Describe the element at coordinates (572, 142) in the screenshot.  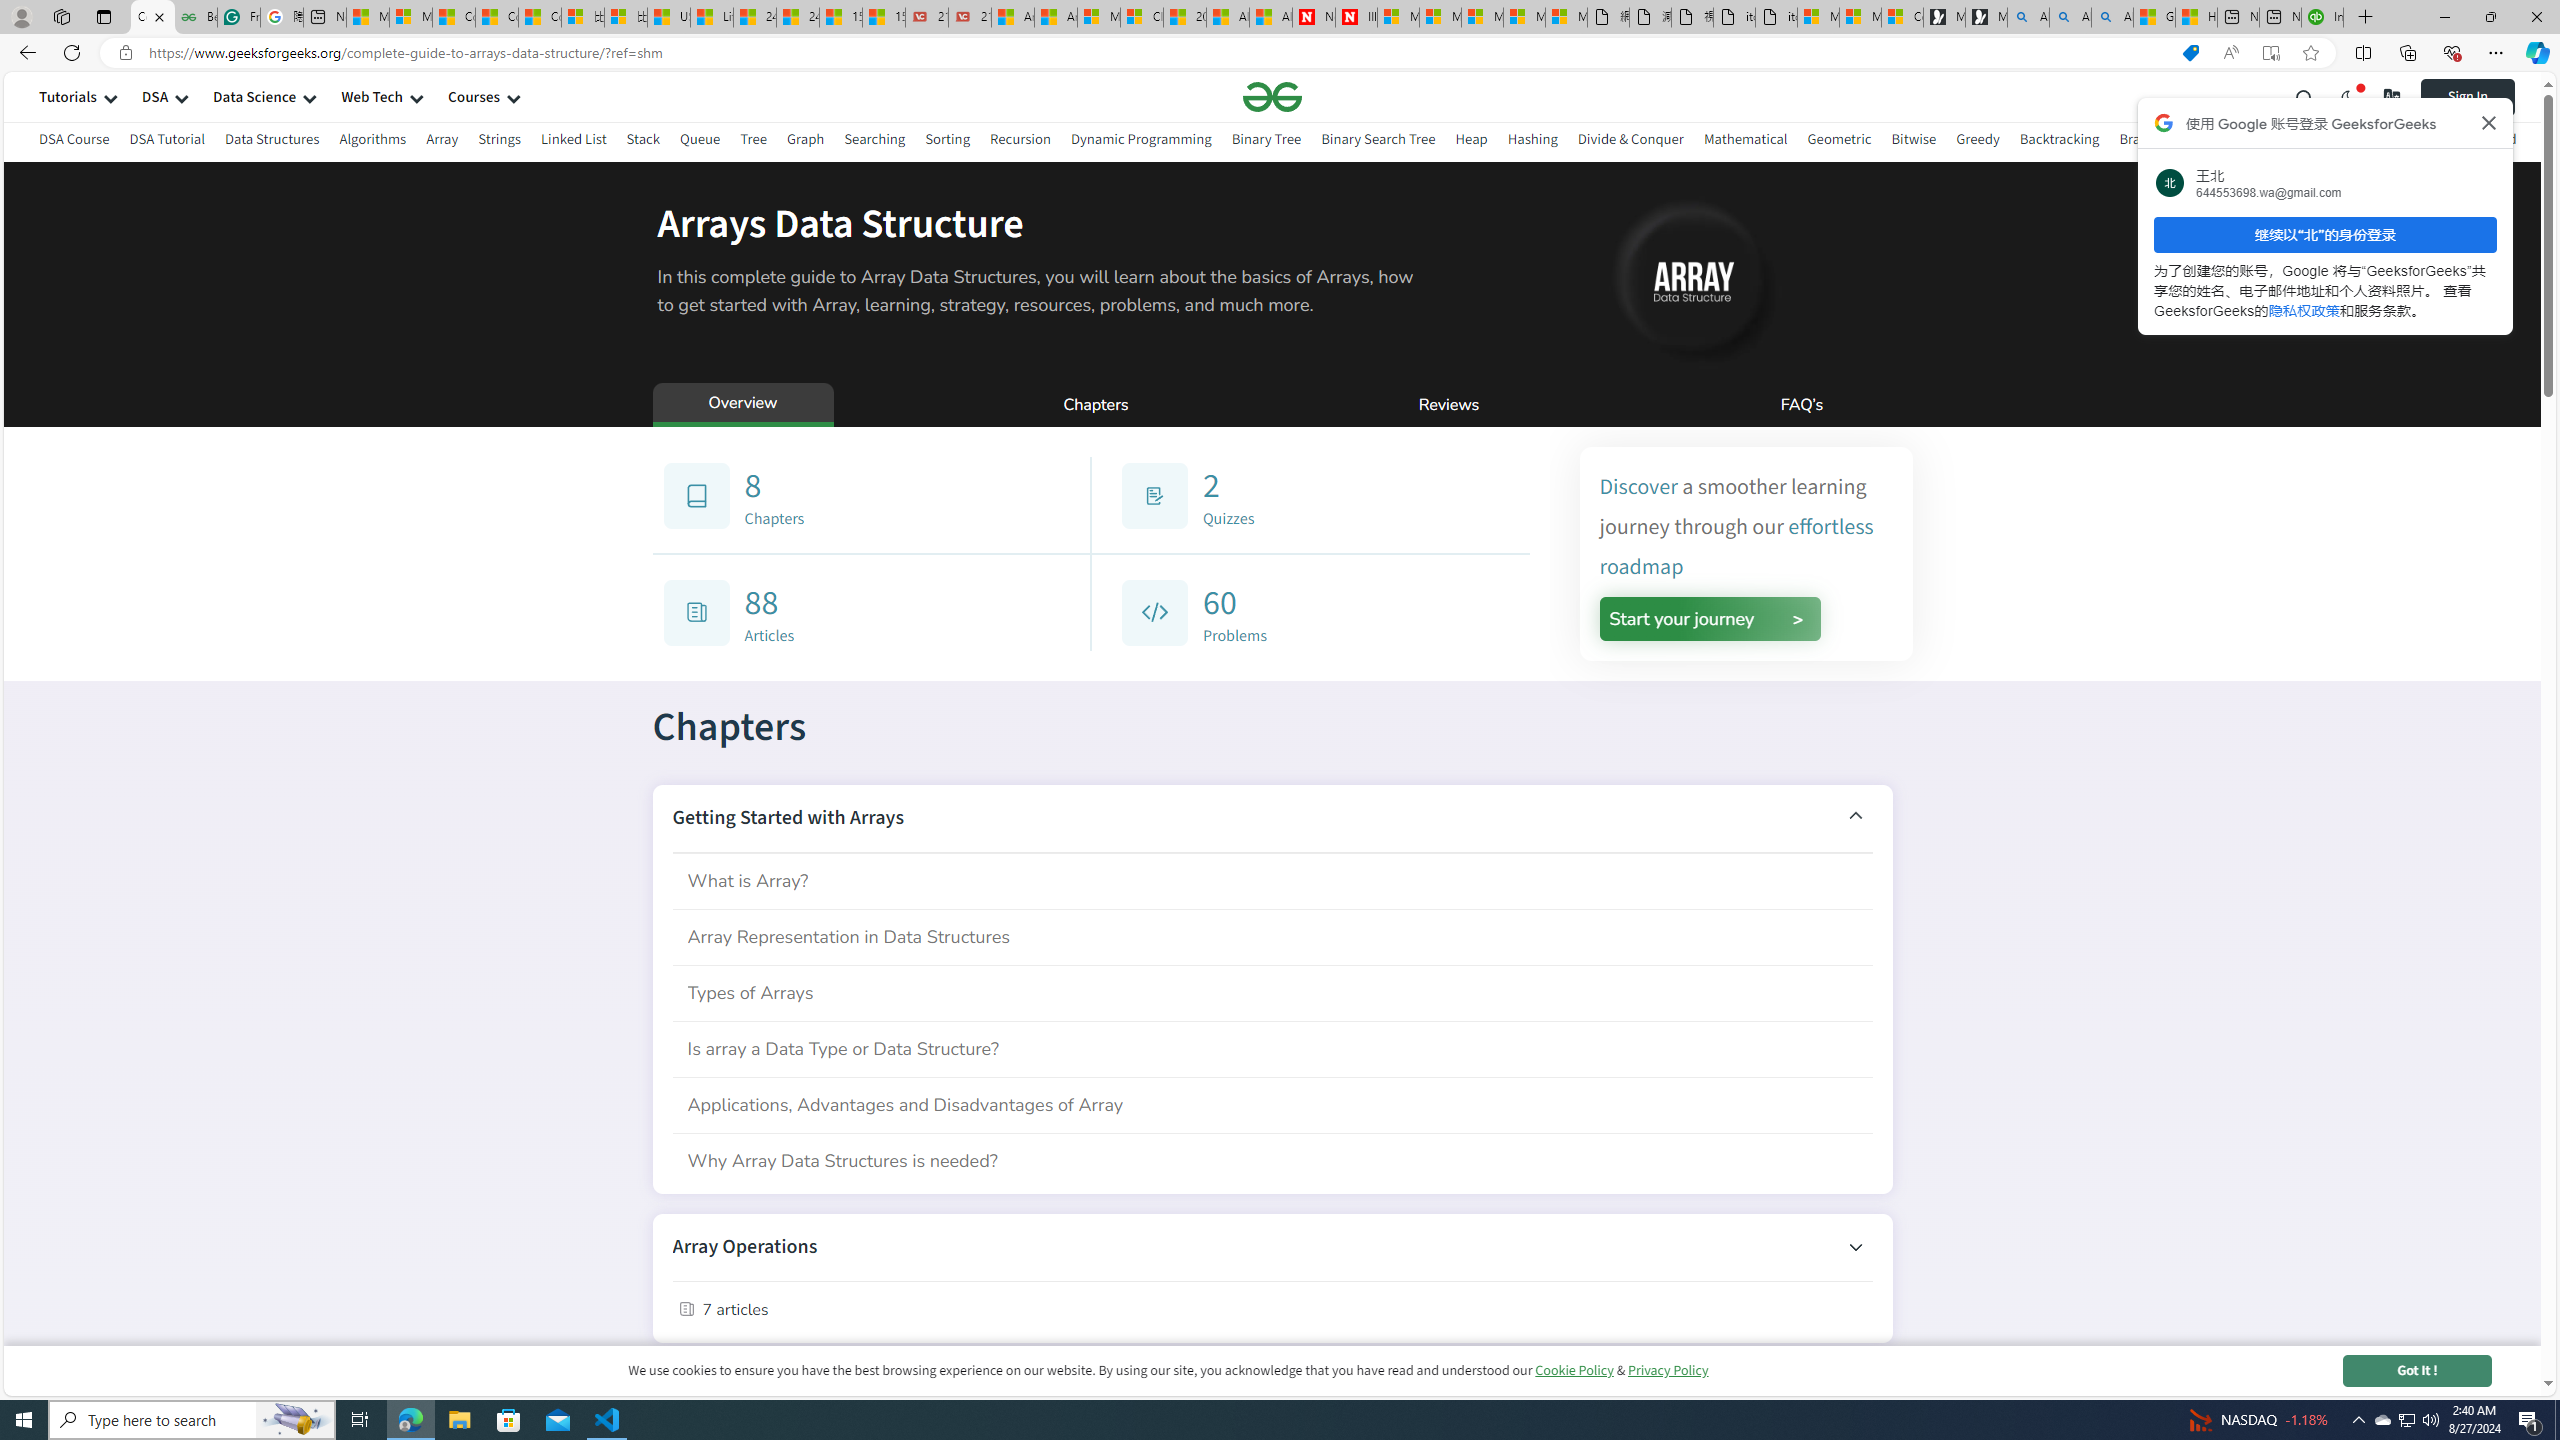
I see `Linked List` at that location.